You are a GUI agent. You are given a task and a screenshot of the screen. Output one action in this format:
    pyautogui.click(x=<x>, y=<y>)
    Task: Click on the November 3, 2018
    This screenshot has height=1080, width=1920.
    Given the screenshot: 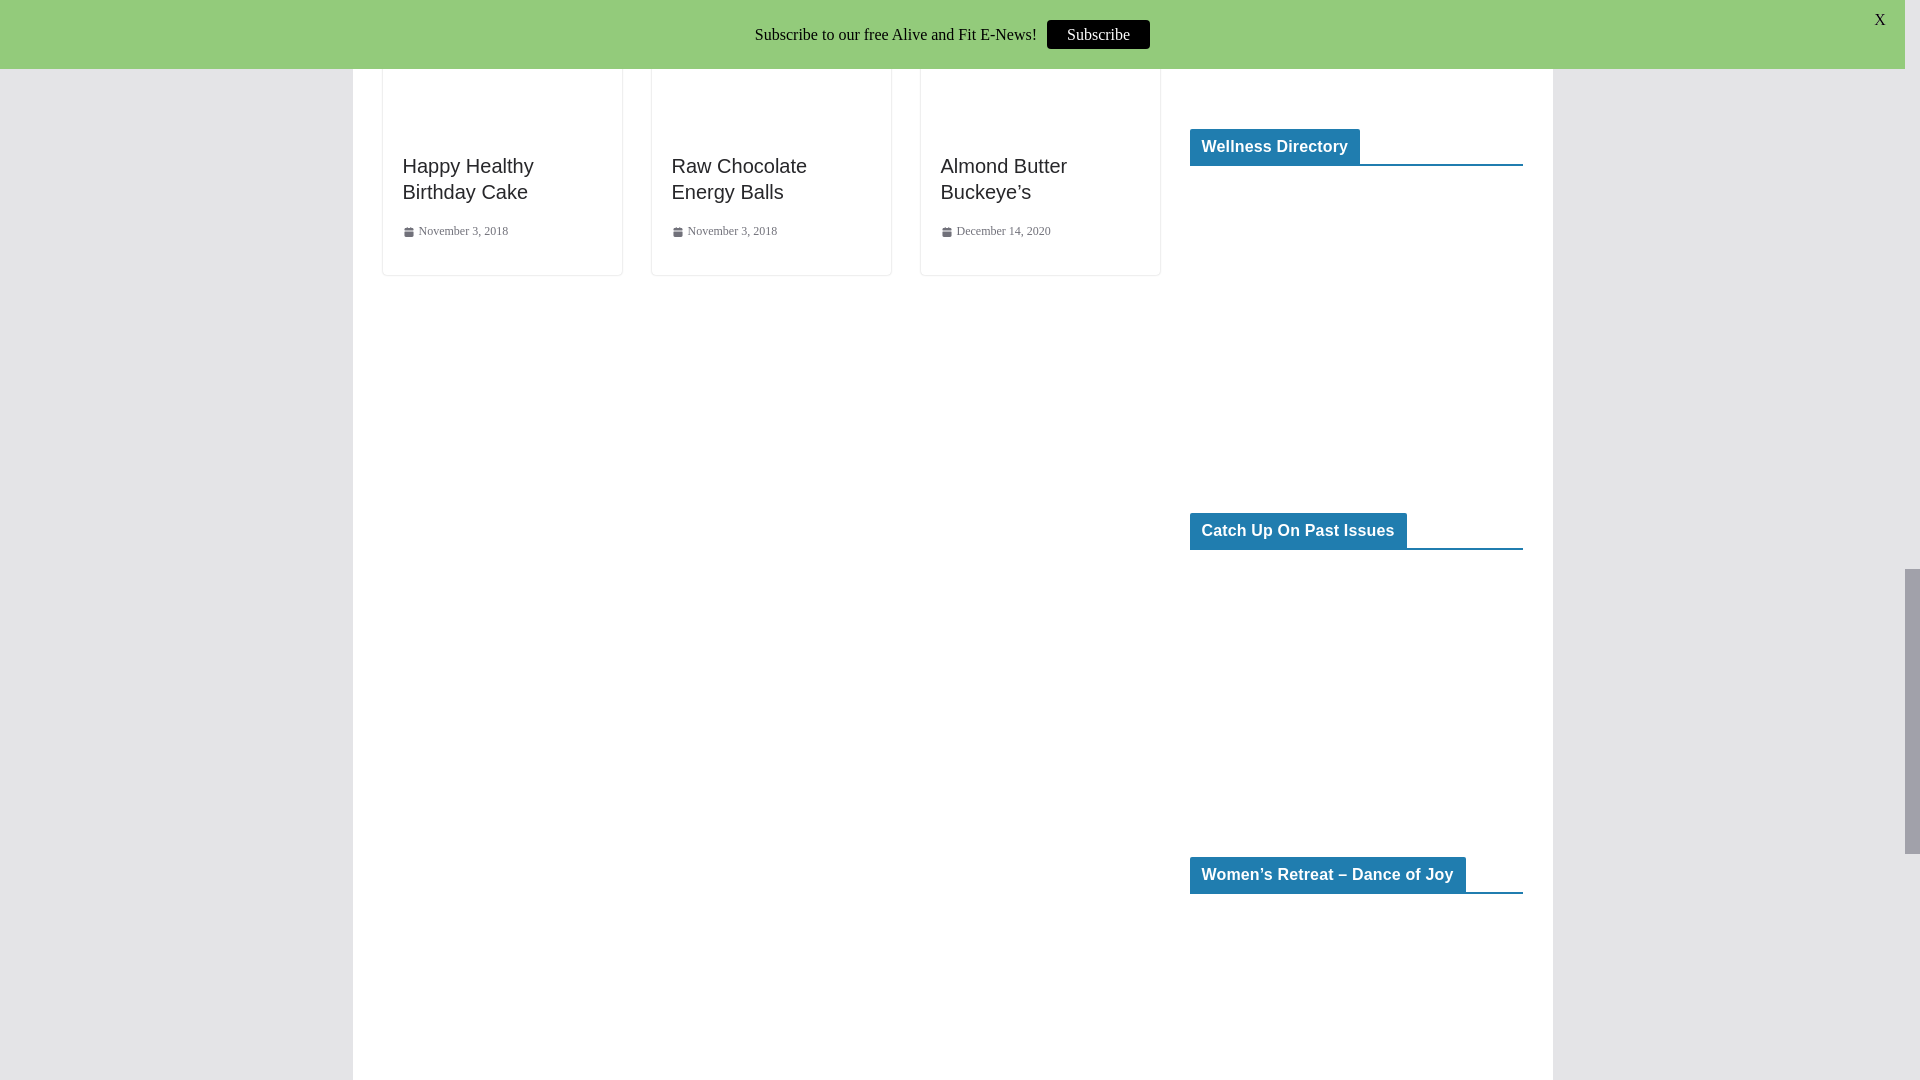 What is the action you would take?
    pyautogui.click(x=454, y=232)
    